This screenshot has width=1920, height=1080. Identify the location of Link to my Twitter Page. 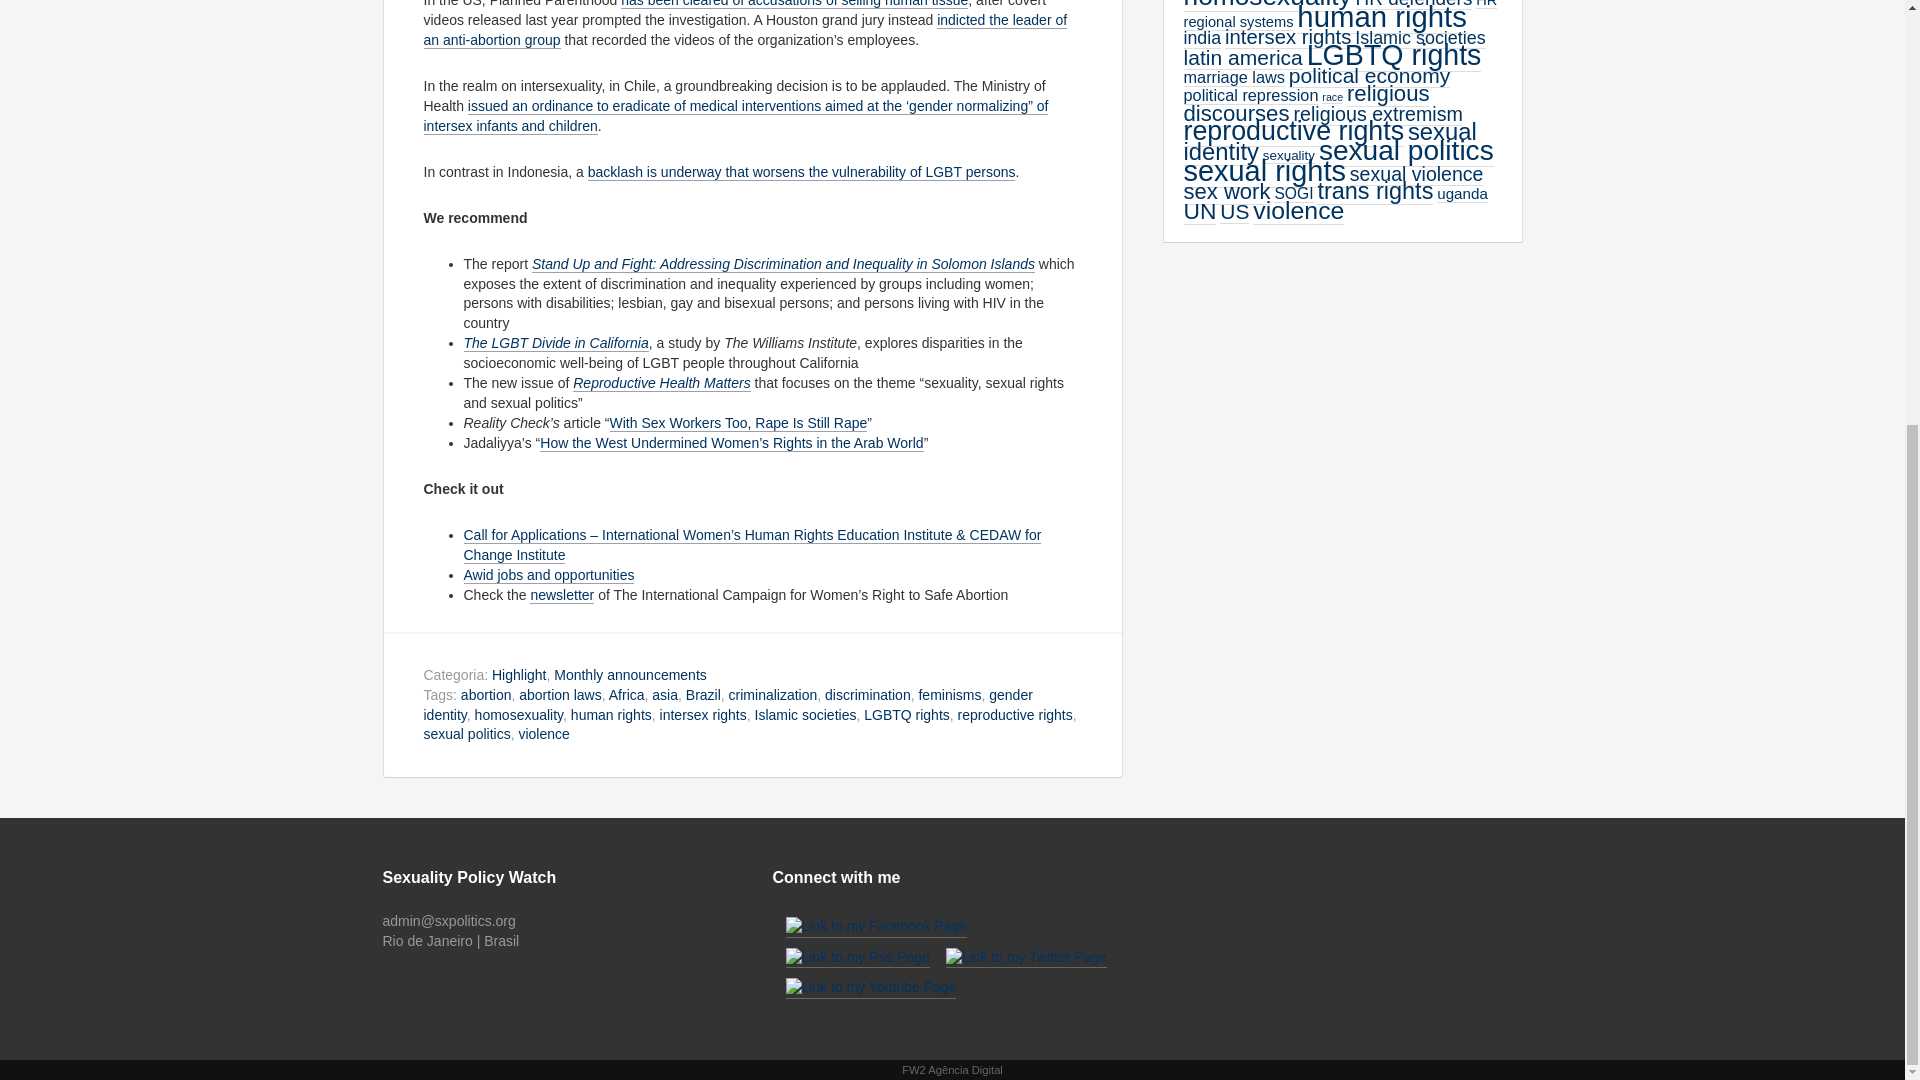
(1026, 957).